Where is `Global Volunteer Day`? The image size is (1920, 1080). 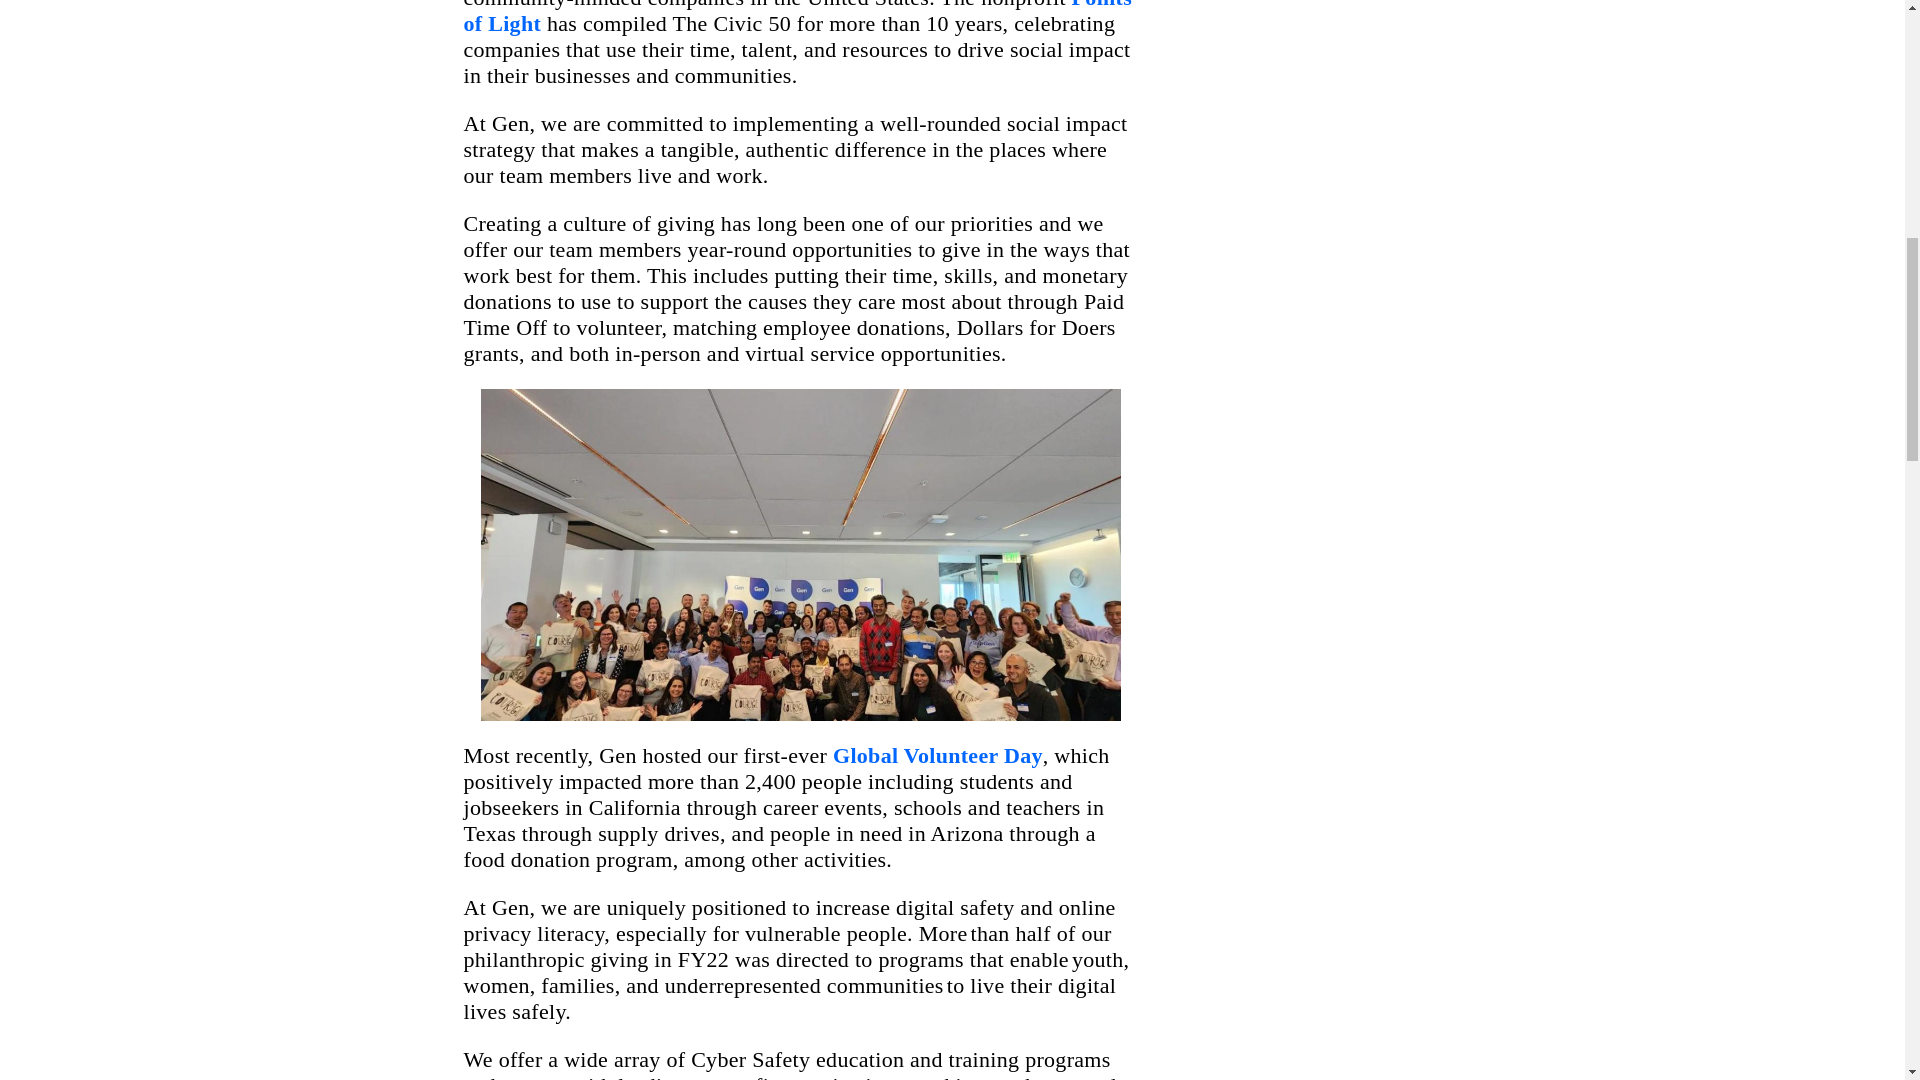 Global Volunteer Day is located at coordinates (938, 755).